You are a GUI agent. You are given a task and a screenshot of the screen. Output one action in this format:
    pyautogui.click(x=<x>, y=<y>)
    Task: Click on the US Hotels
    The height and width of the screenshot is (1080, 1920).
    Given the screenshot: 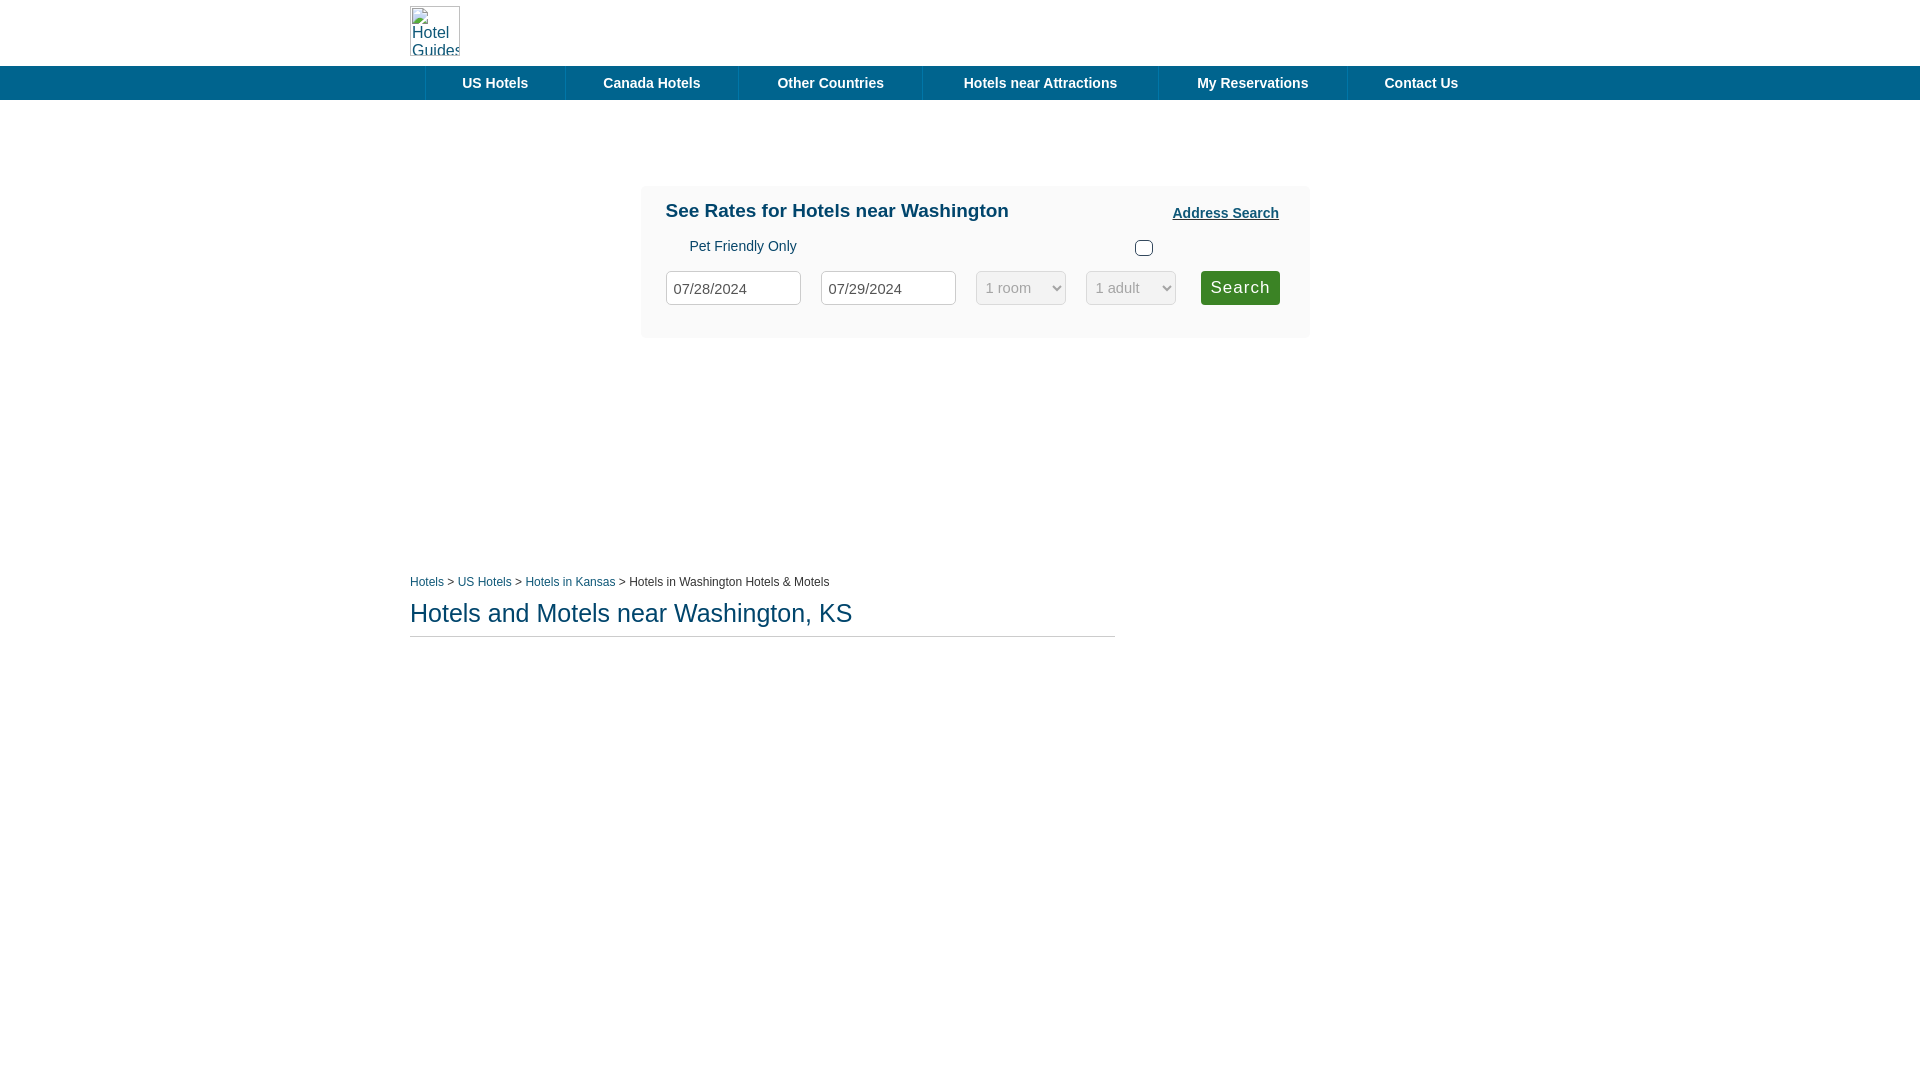 What is the action you would take?
    pyautogui.click(x=485, y=581)
    